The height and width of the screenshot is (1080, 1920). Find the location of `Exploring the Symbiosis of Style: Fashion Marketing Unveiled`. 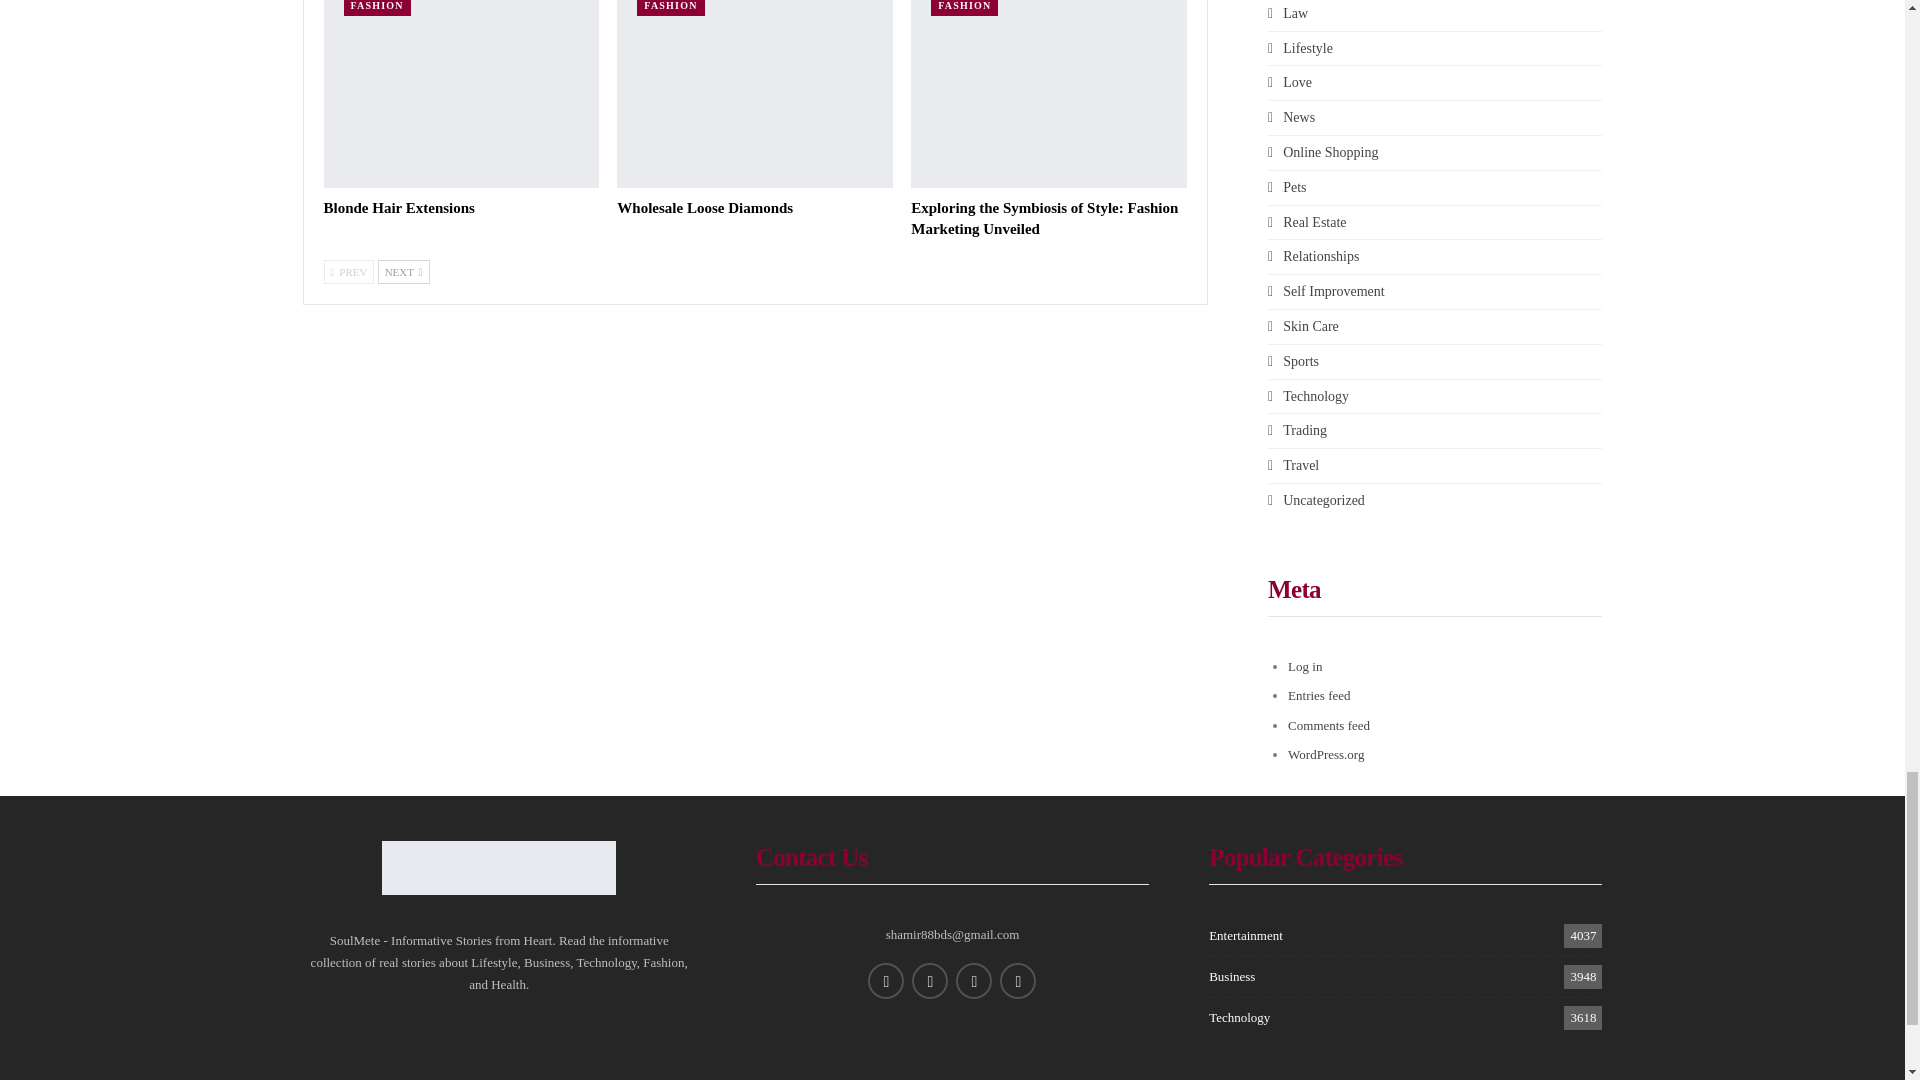

Exploring the Symbiosis of Style: Fashion Marketing Unveiled is located at coordinates (1044, 218).